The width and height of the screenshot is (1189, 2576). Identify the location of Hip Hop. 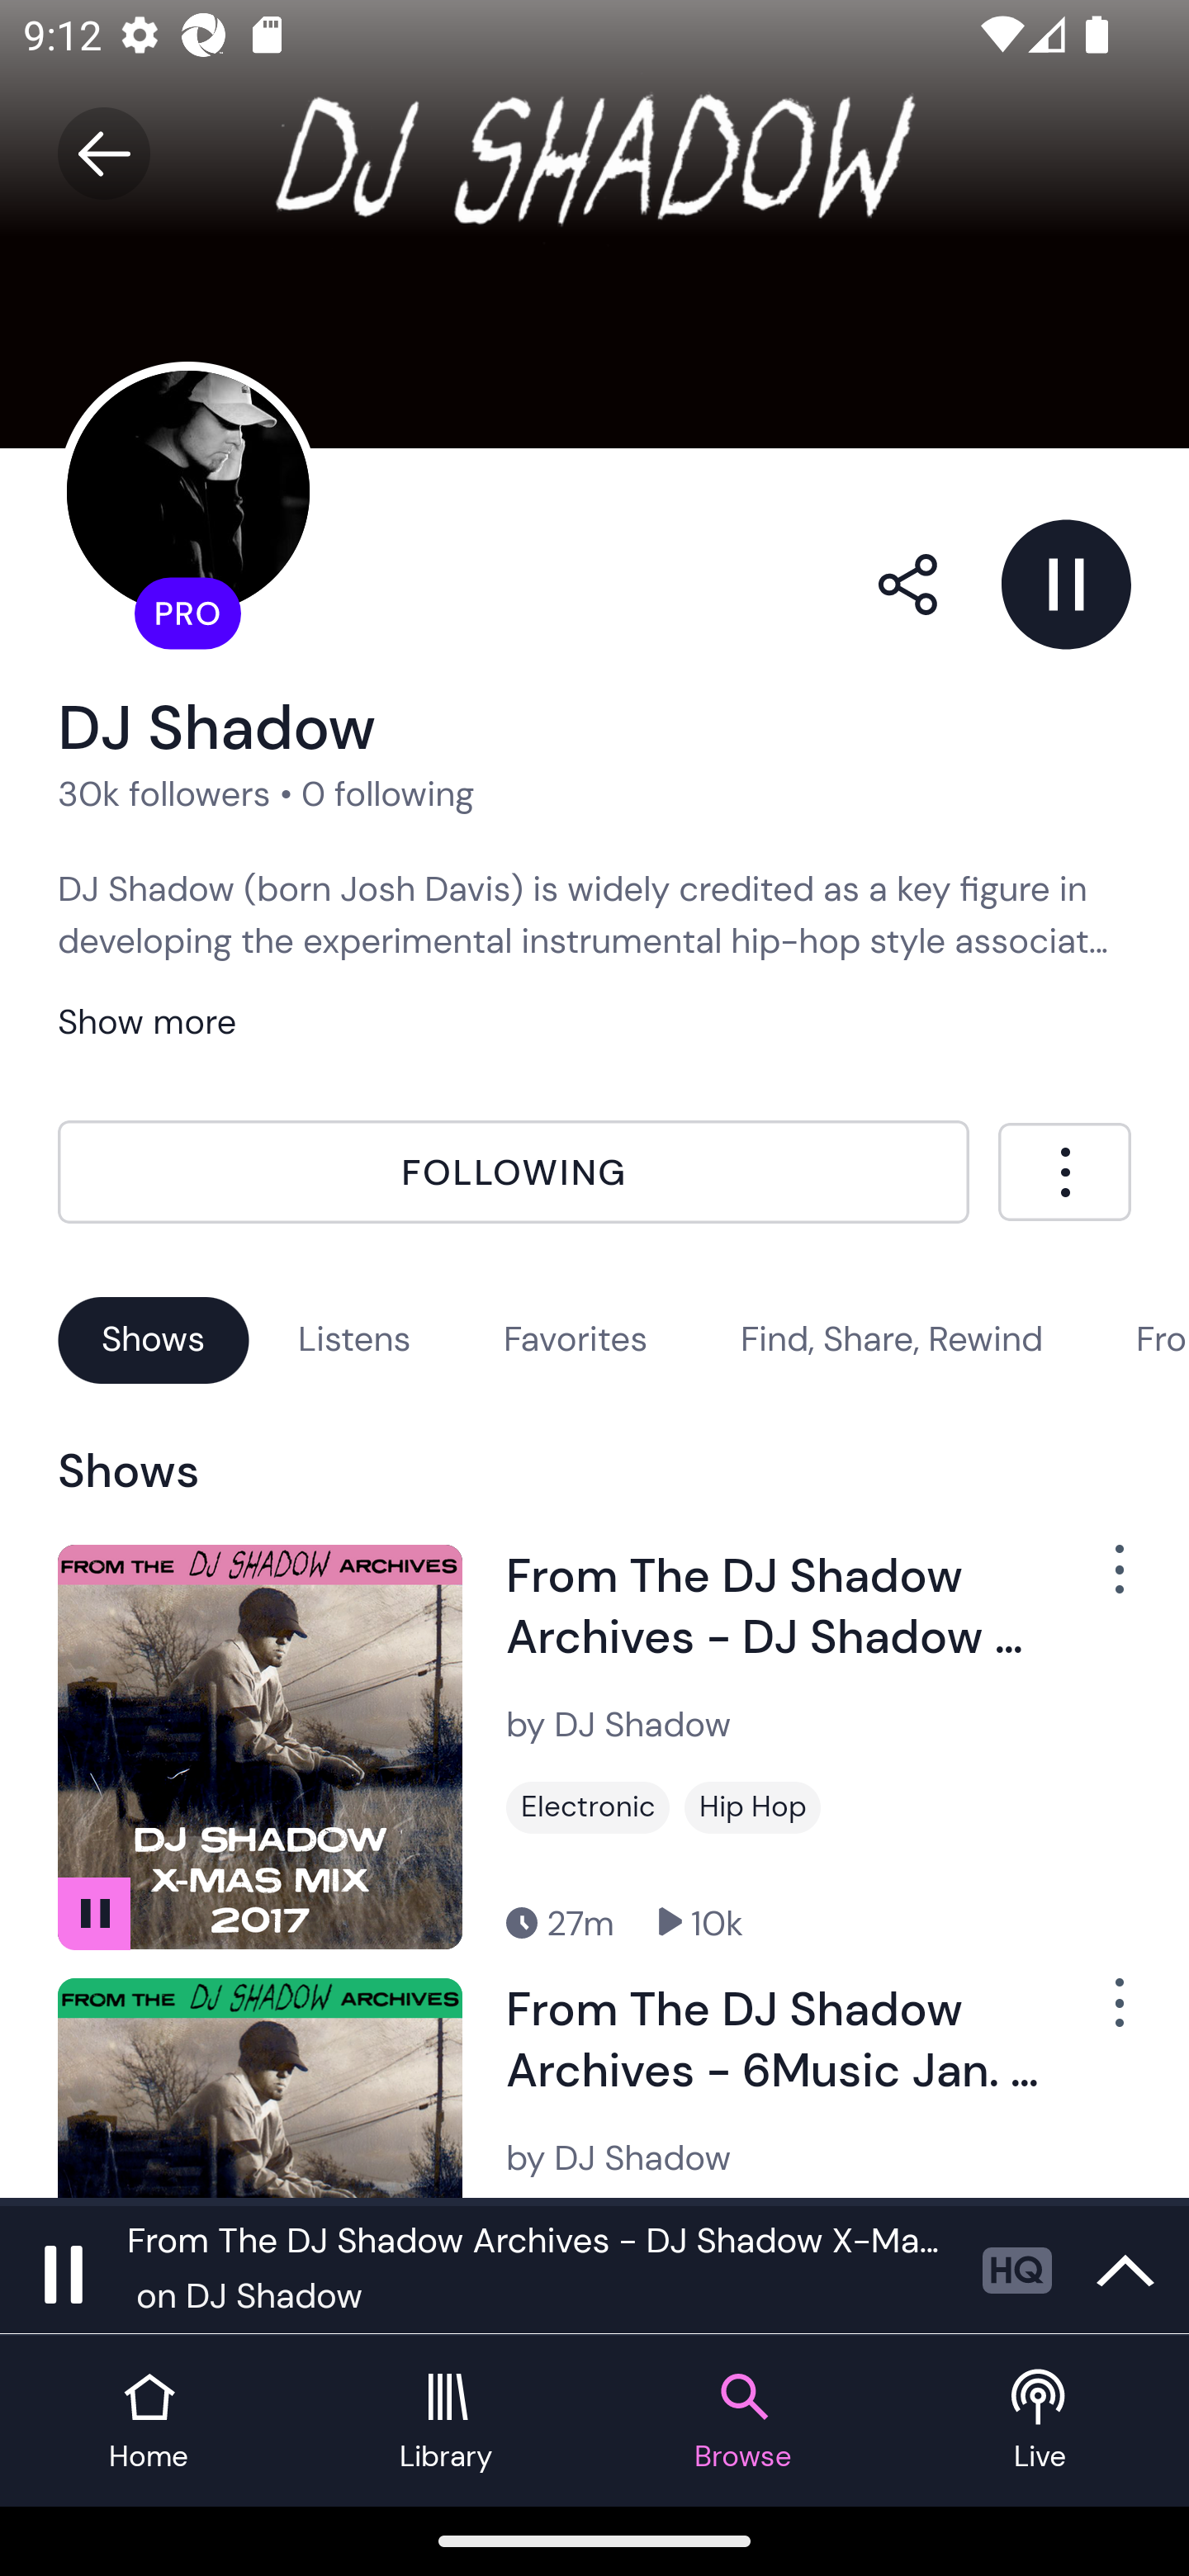
(752, 1808).